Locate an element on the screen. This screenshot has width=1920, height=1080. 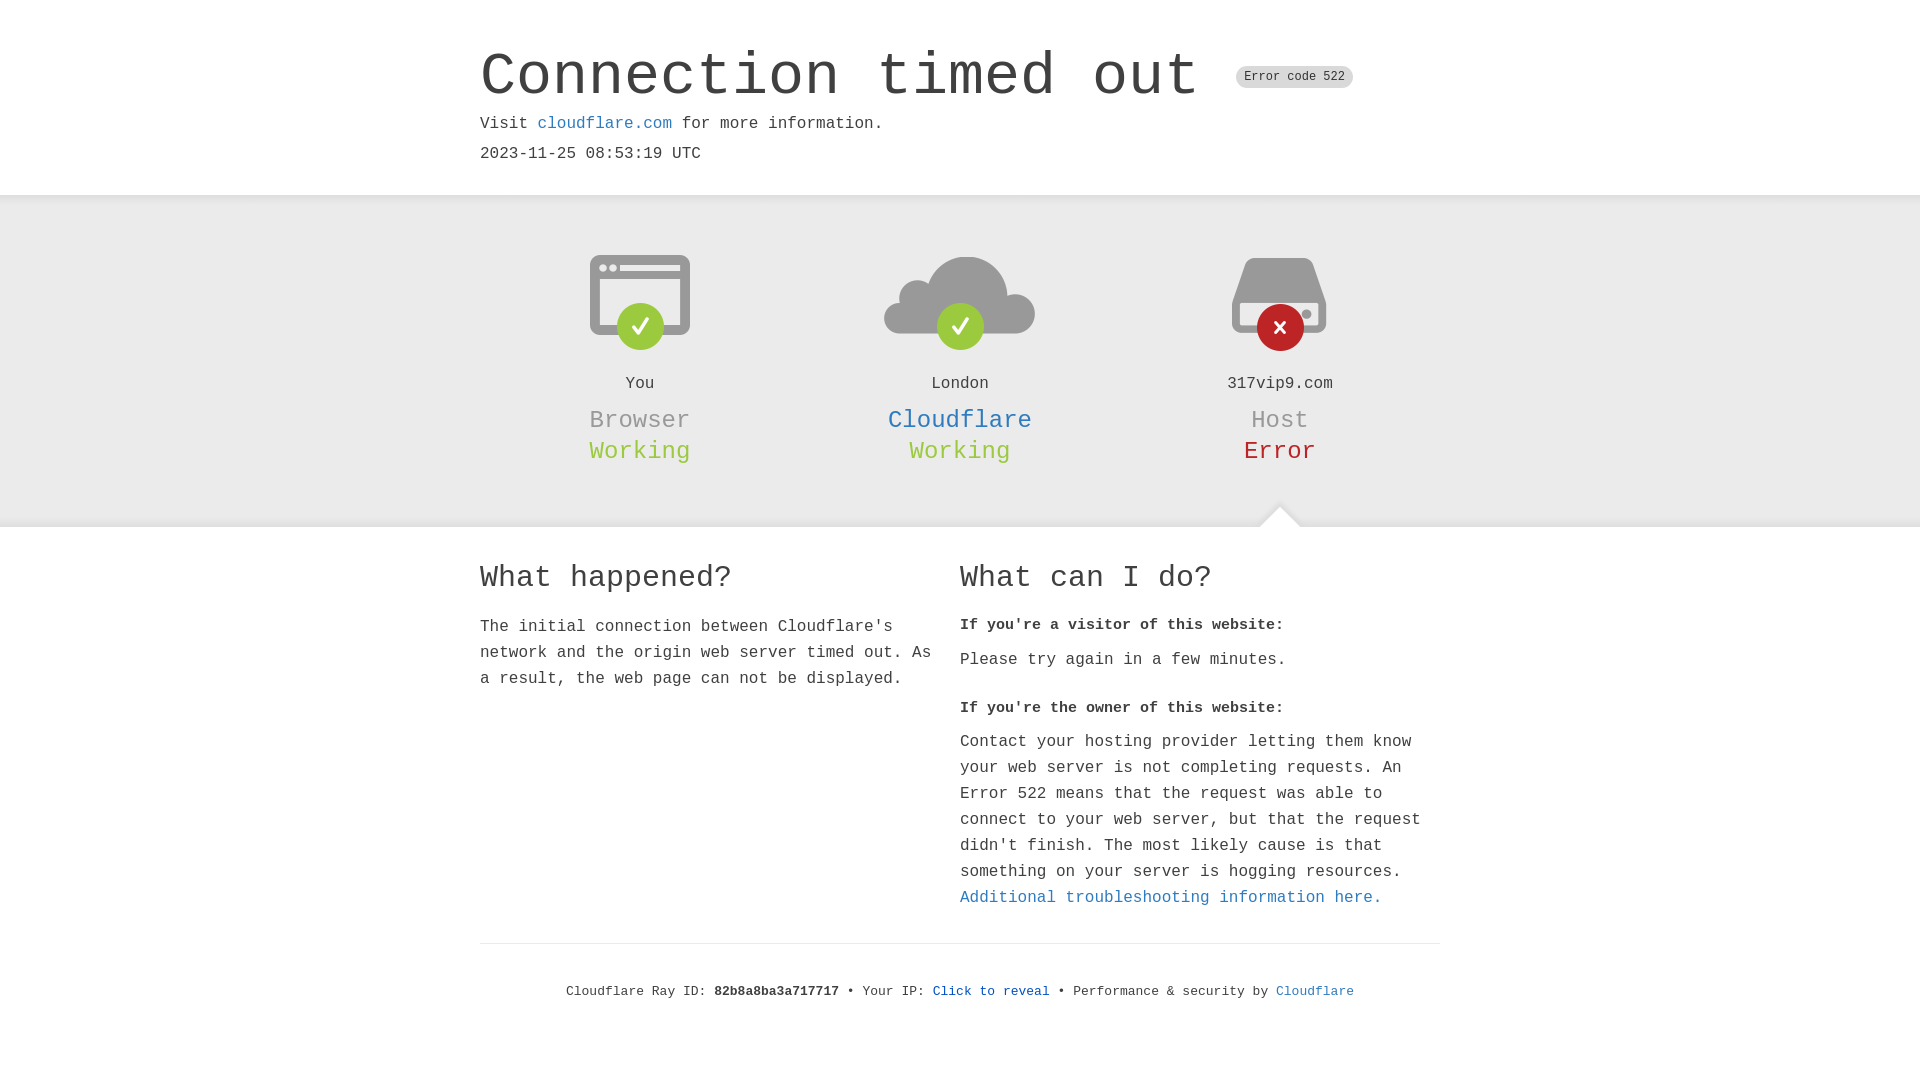
Click to reveal is located at coordinates (992, 992).